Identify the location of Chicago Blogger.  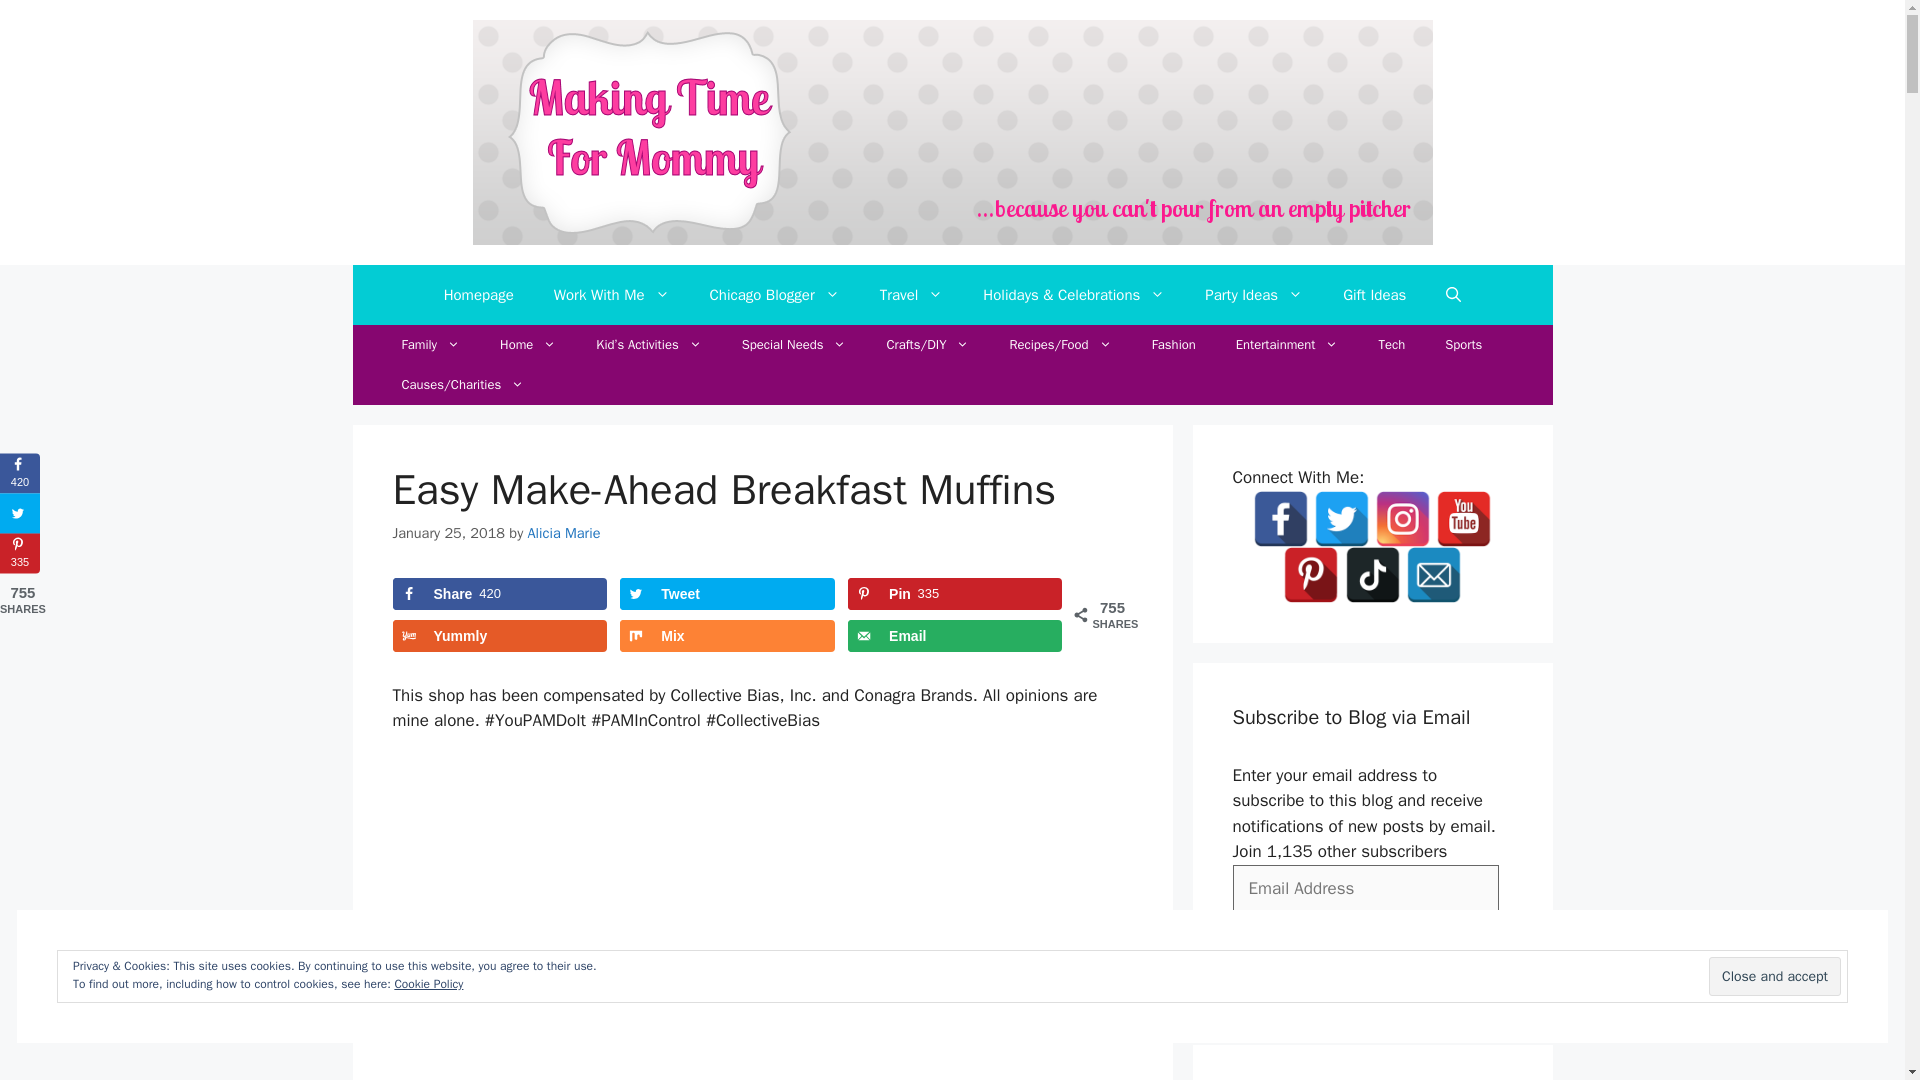
(774, 294).